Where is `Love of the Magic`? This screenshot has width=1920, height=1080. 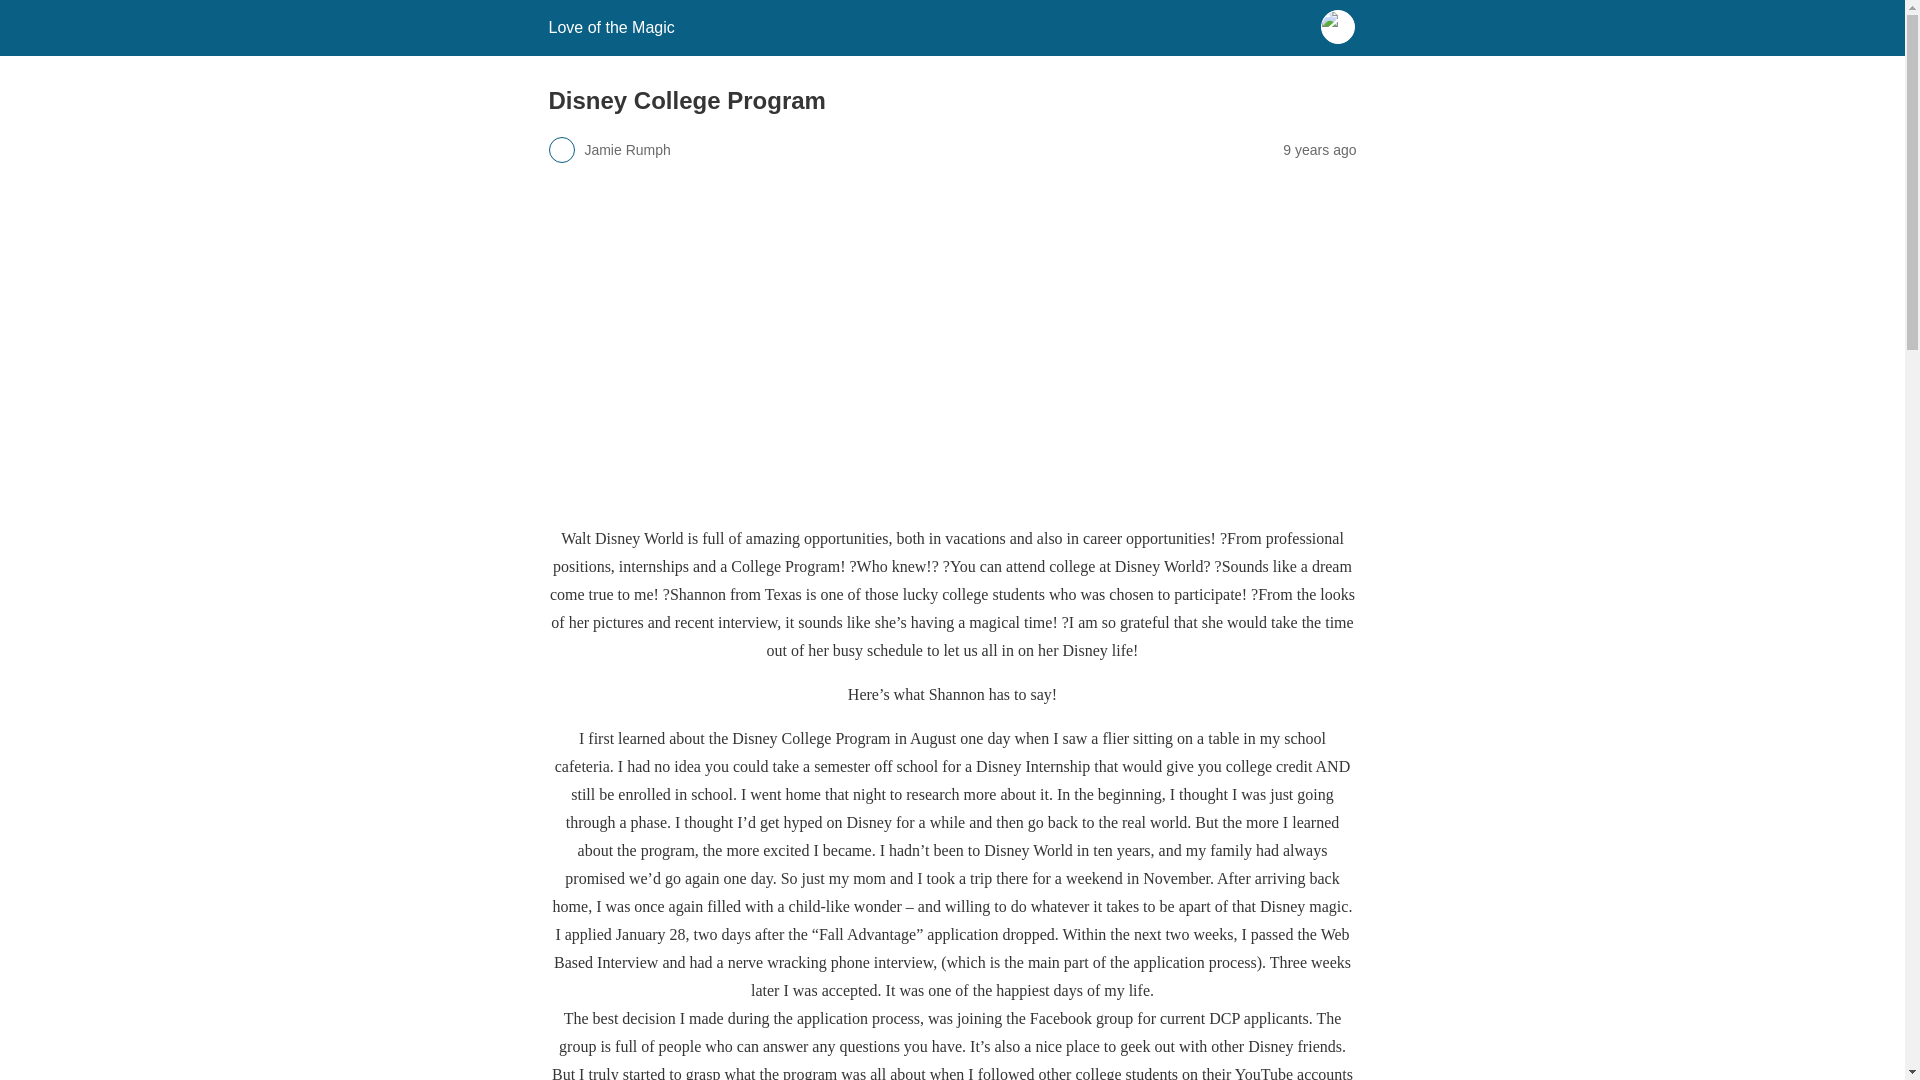 Love of the Magic is located at coordinates (610, 27).